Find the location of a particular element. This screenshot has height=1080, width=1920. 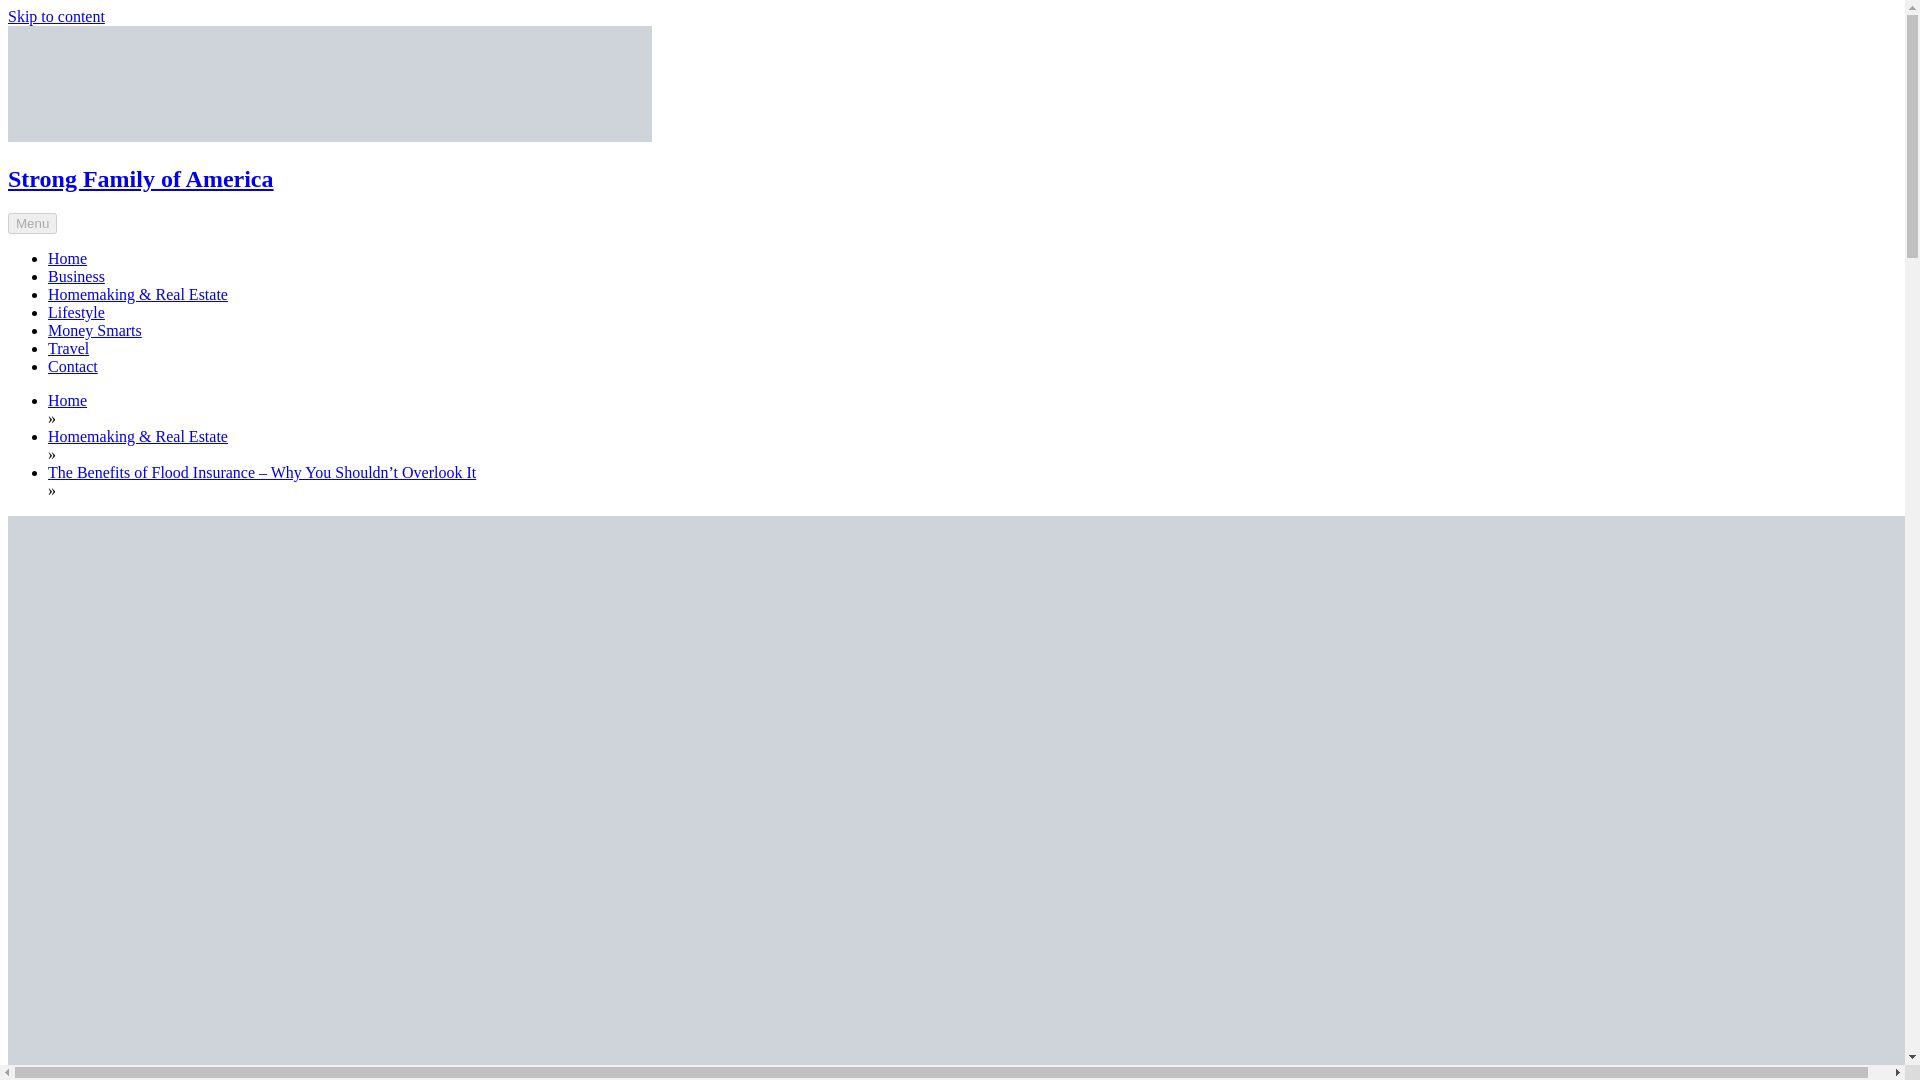

Skip to content is located at coordinates (56, 16).